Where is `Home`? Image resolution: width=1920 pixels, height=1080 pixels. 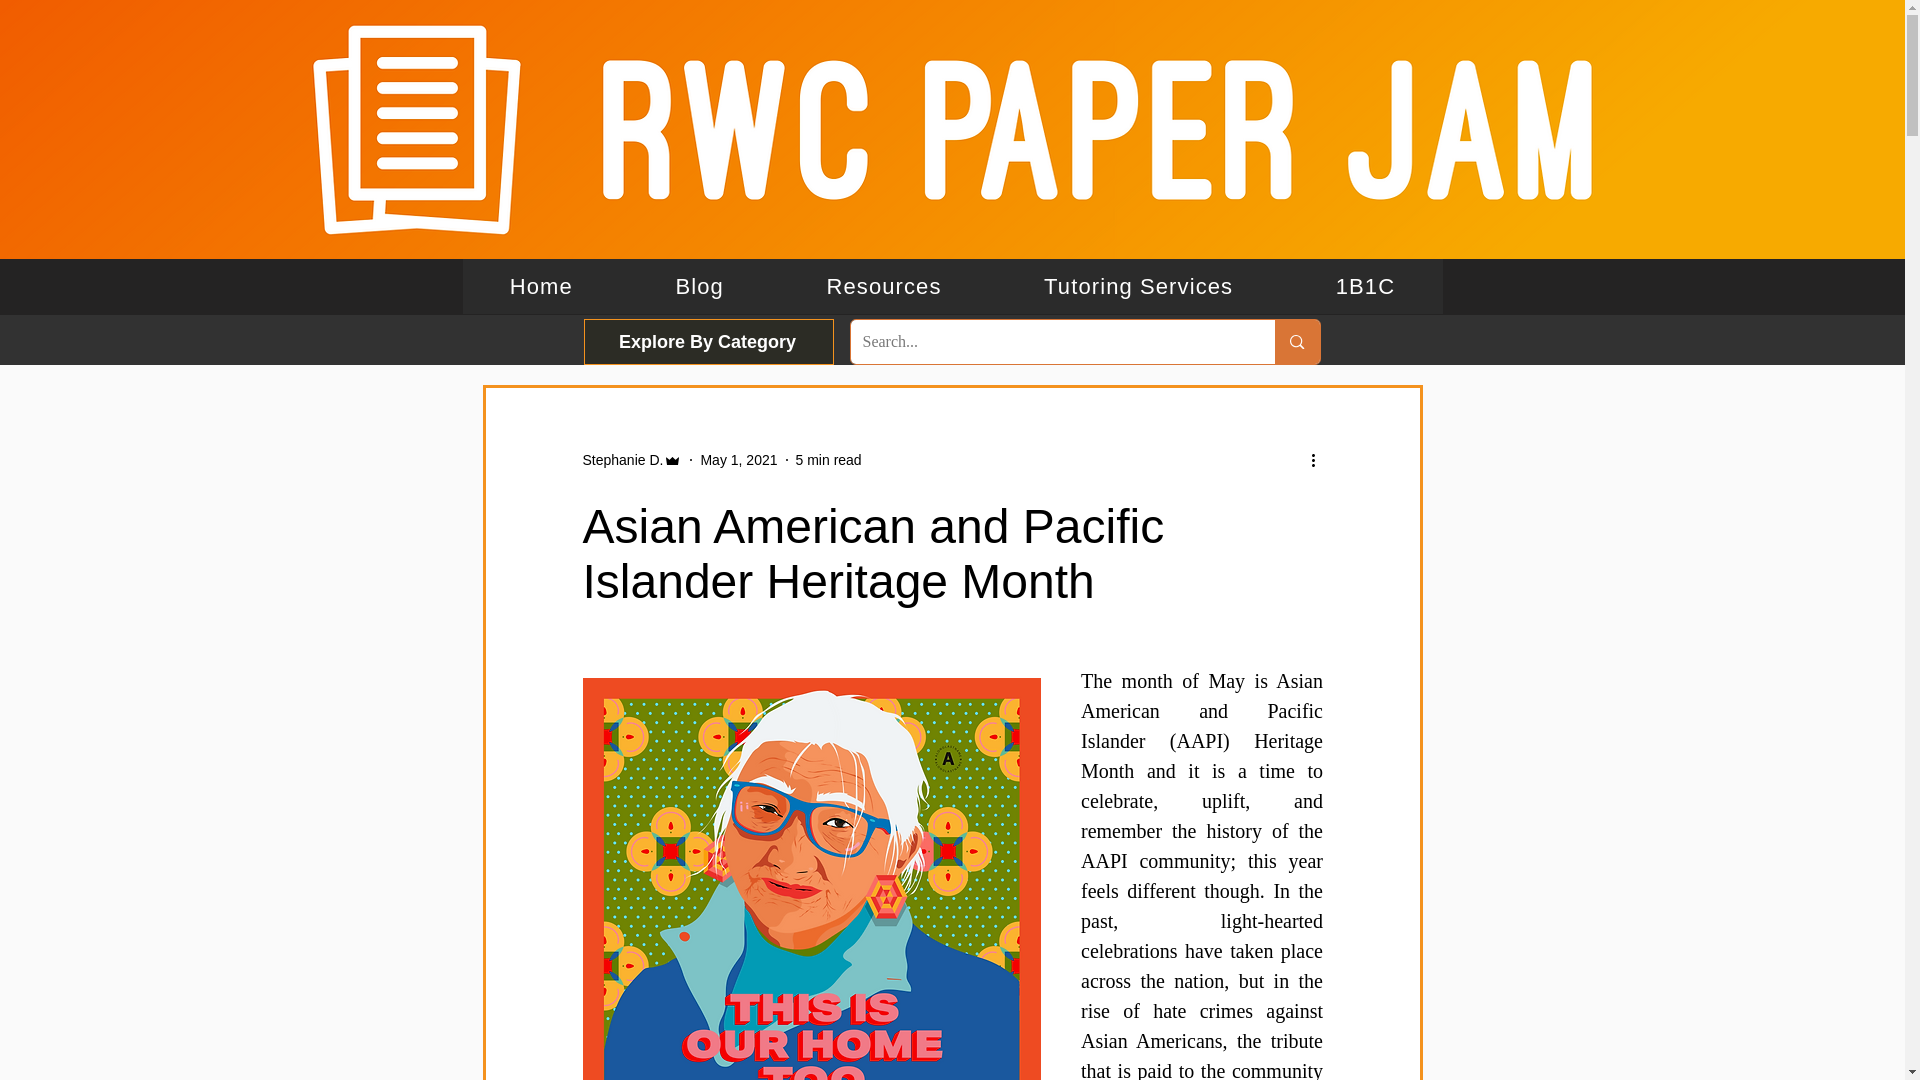 Home is located at coordinates (541, 286).